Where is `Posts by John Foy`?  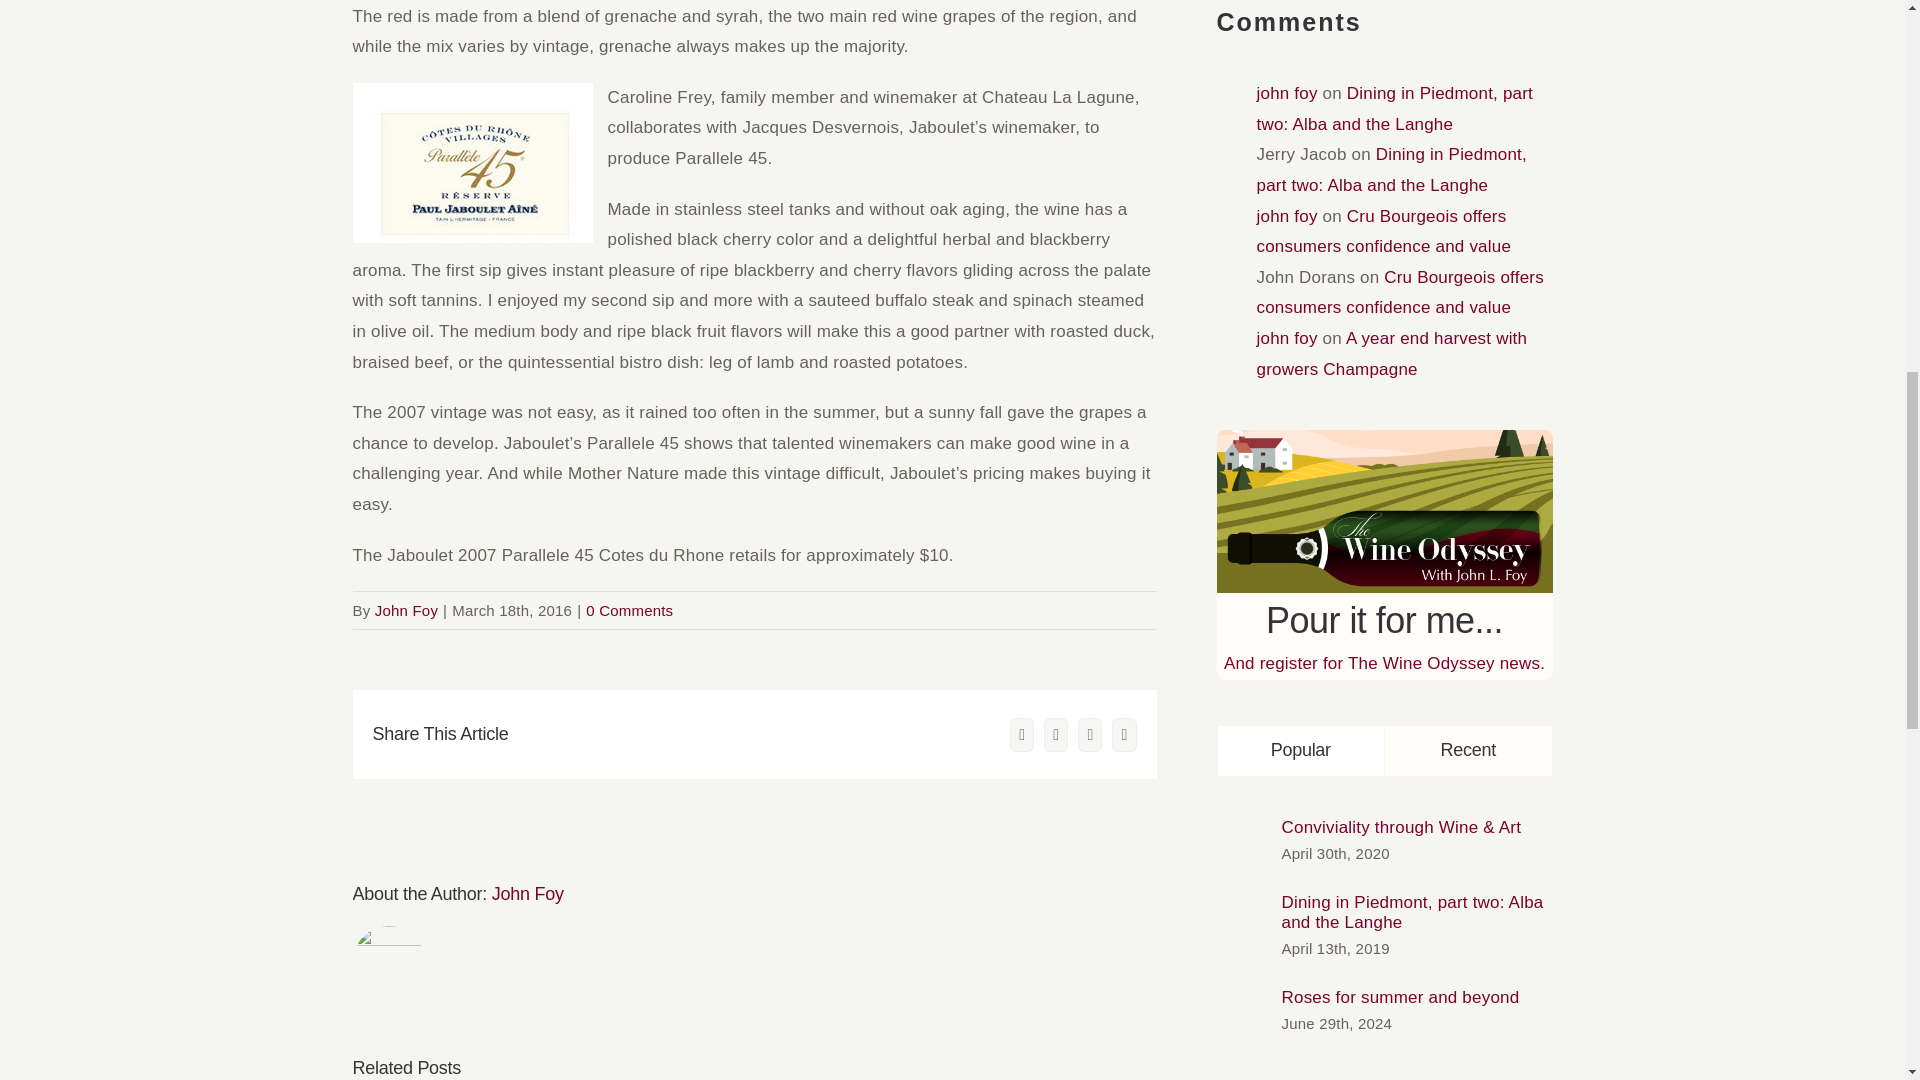
Posts by John Foy is located at coordinates (406, 610).